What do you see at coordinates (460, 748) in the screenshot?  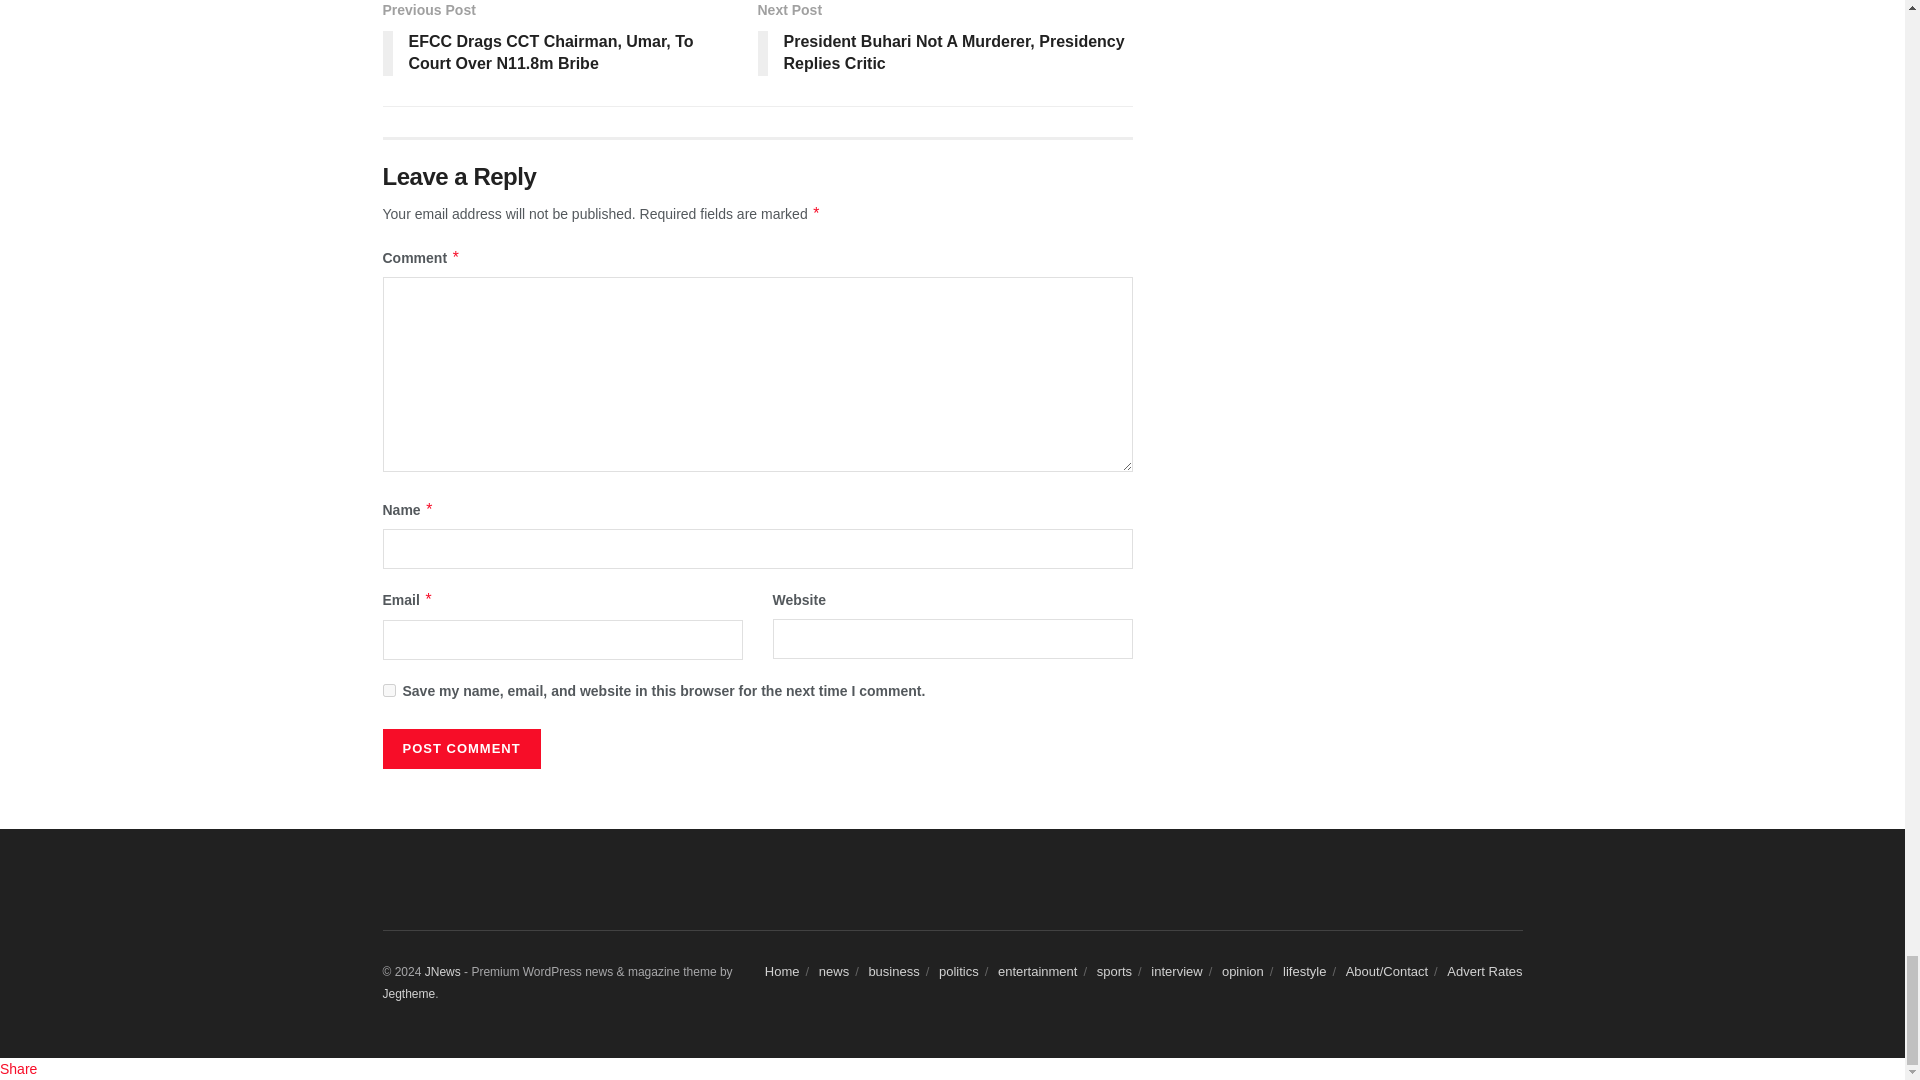 I see `Post Comment` at bounding box center [460, 748].